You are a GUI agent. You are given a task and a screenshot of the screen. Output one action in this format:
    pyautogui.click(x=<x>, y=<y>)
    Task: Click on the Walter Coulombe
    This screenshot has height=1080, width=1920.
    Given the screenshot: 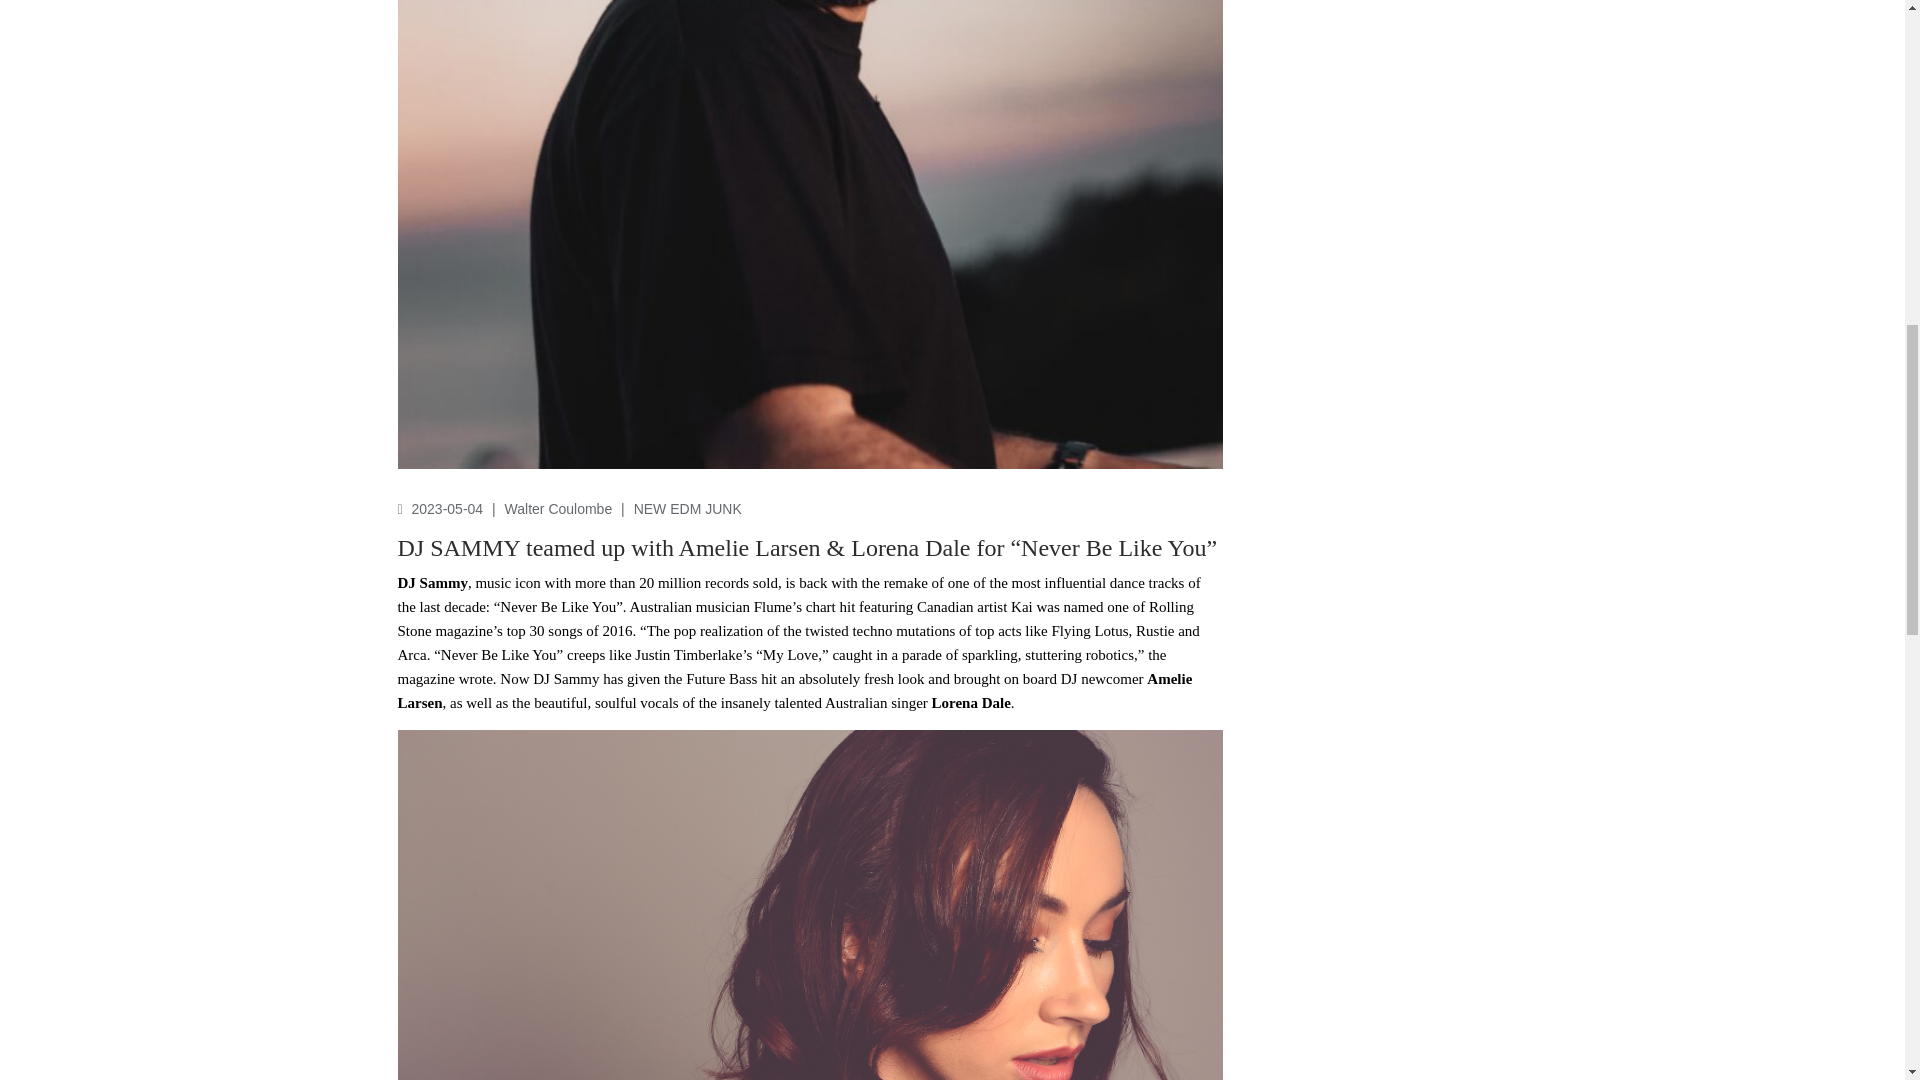 What is the action you would take?
    pyautogui.click(x=560, y=508)
    